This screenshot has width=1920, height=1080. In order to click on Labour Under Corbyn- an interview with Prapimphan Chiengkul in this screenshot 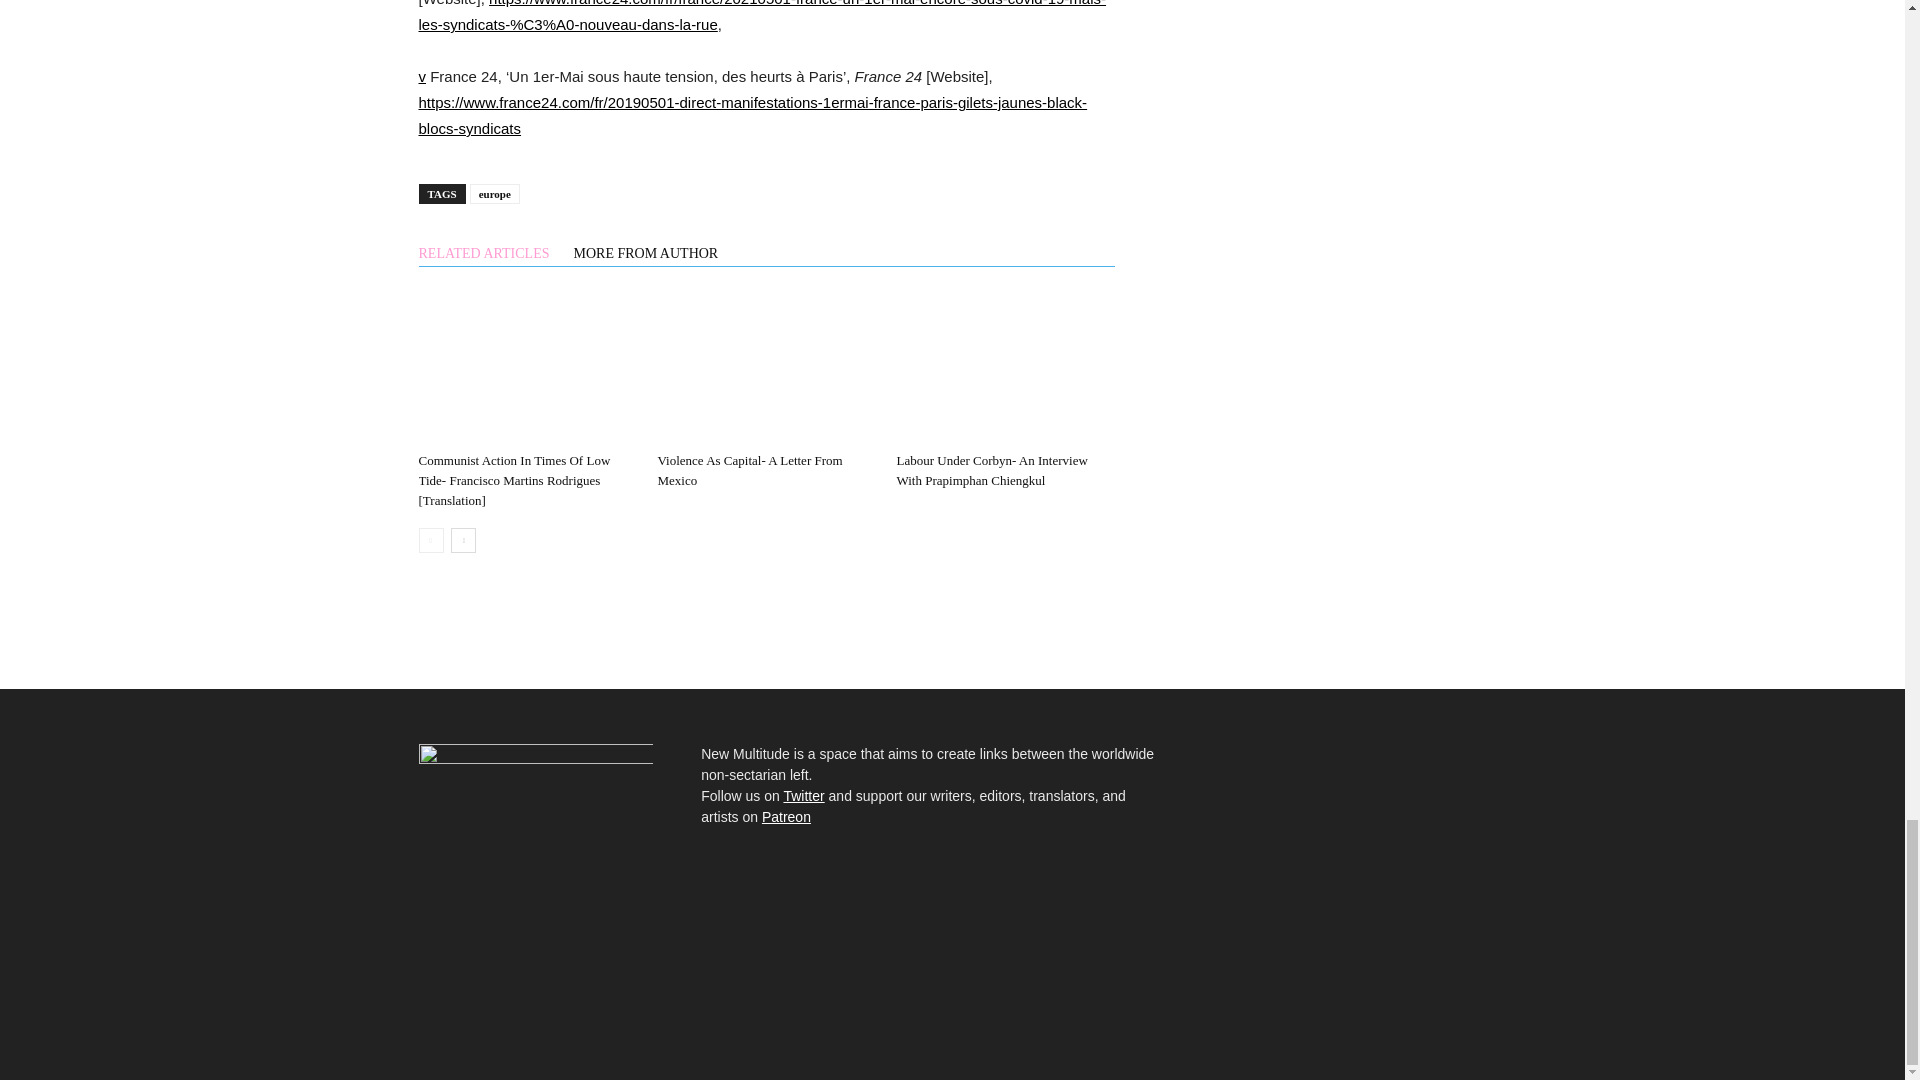, I will do `click(1004, 368)`.